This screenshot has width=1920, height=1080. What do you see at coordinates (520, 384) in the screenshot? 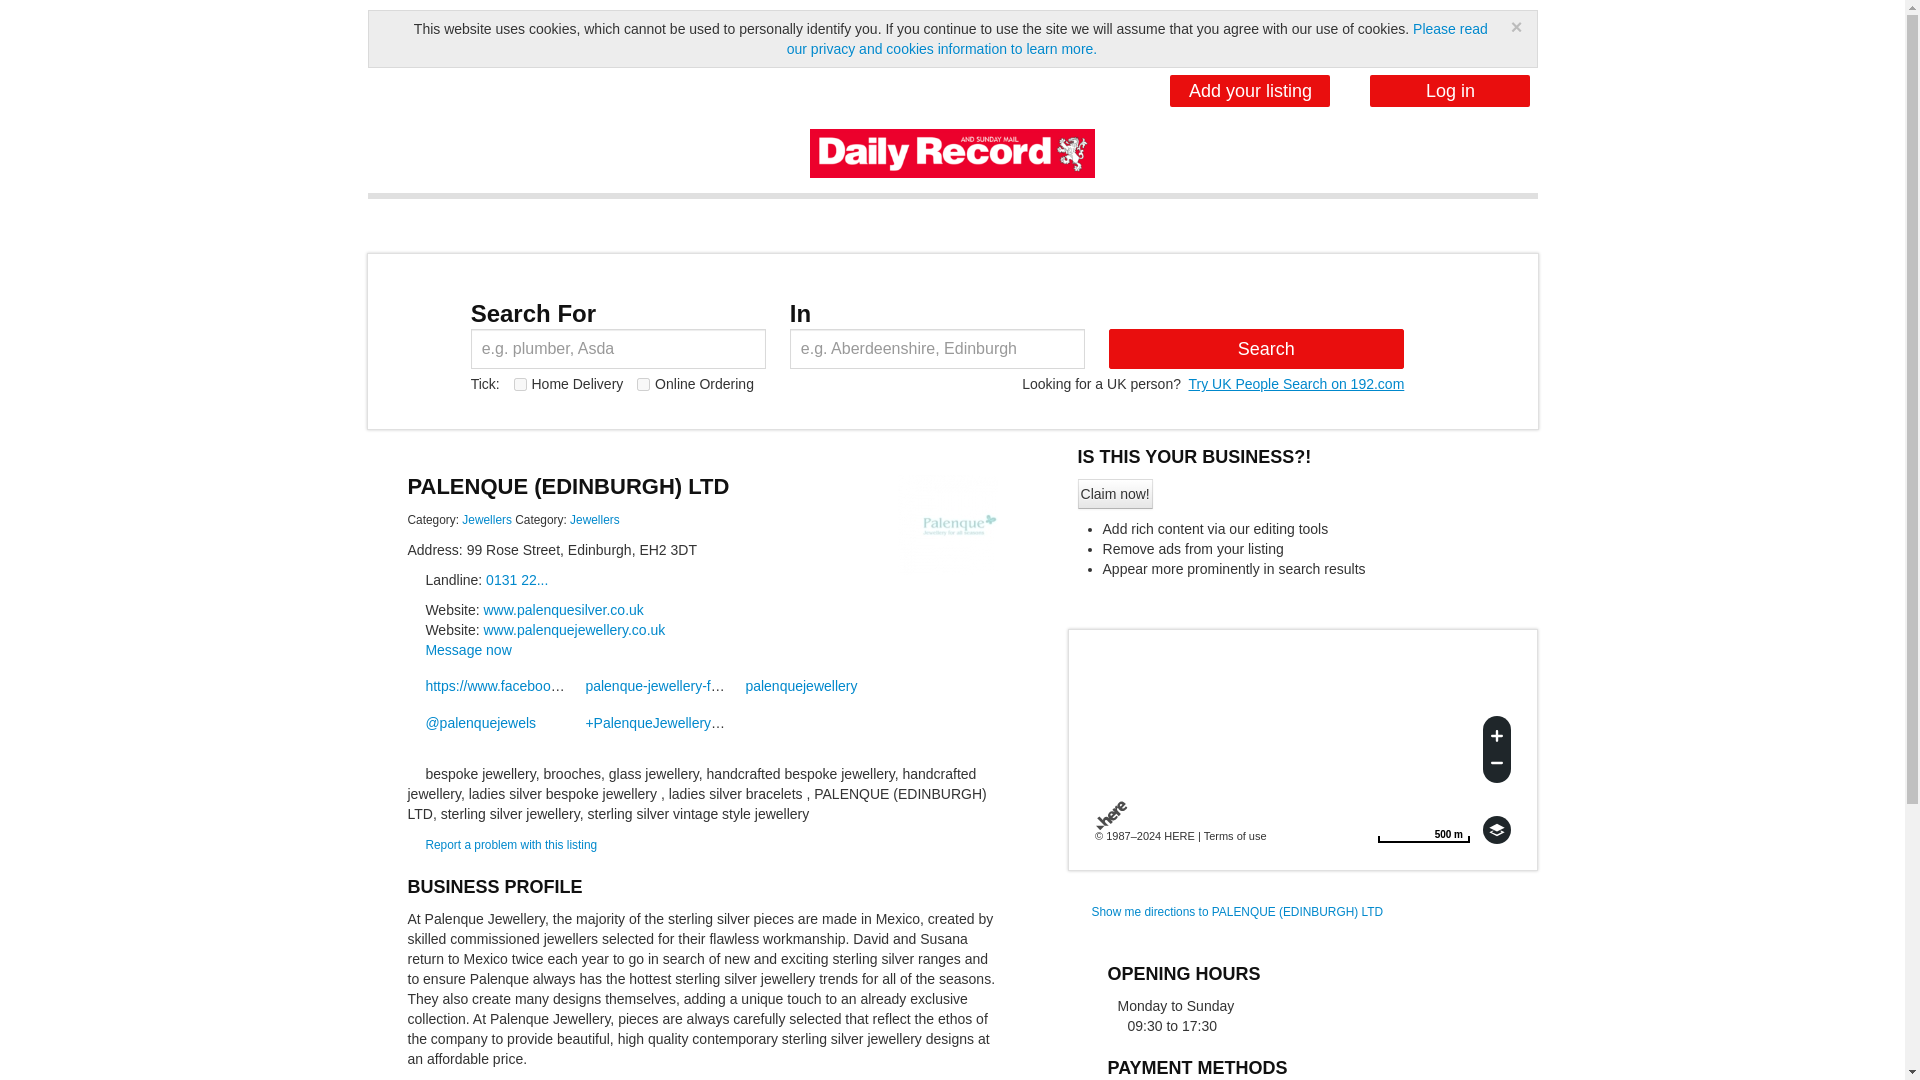
I see `on` at bounding box center [520, 384].